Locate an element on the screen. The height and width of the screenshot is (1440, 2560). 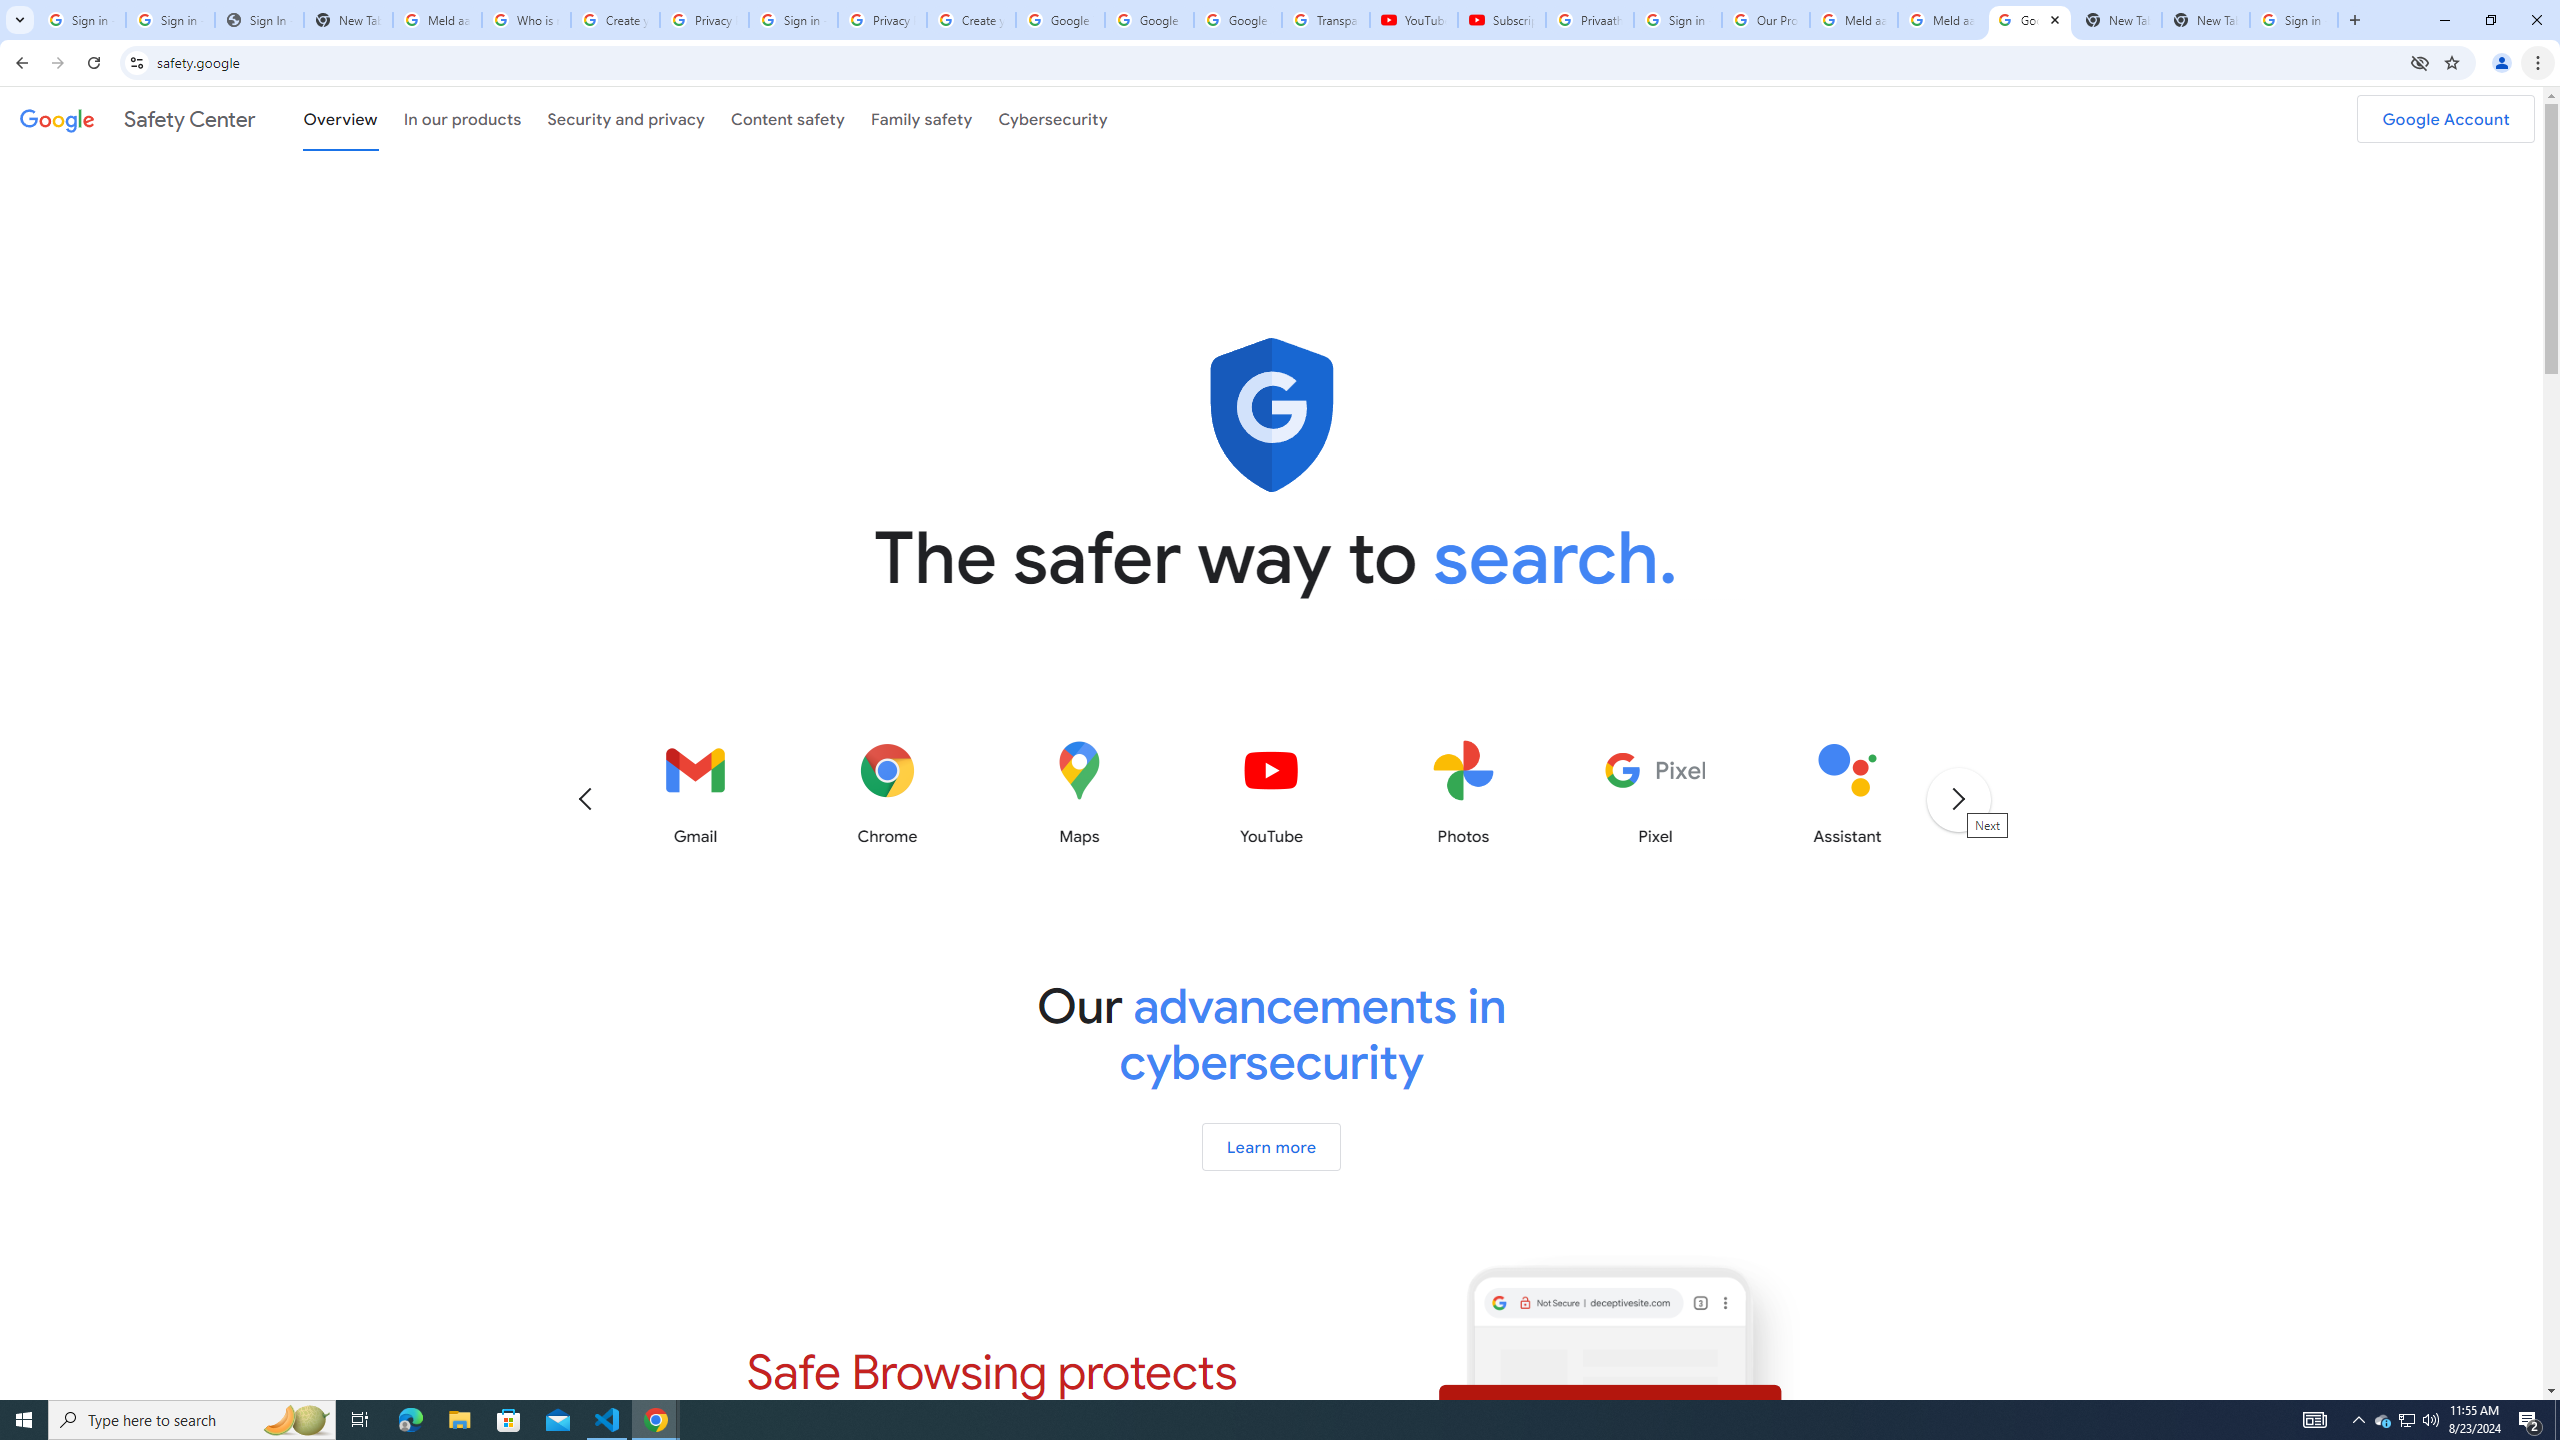
Learn more about YouTube is located at coordinates (1270, 793).